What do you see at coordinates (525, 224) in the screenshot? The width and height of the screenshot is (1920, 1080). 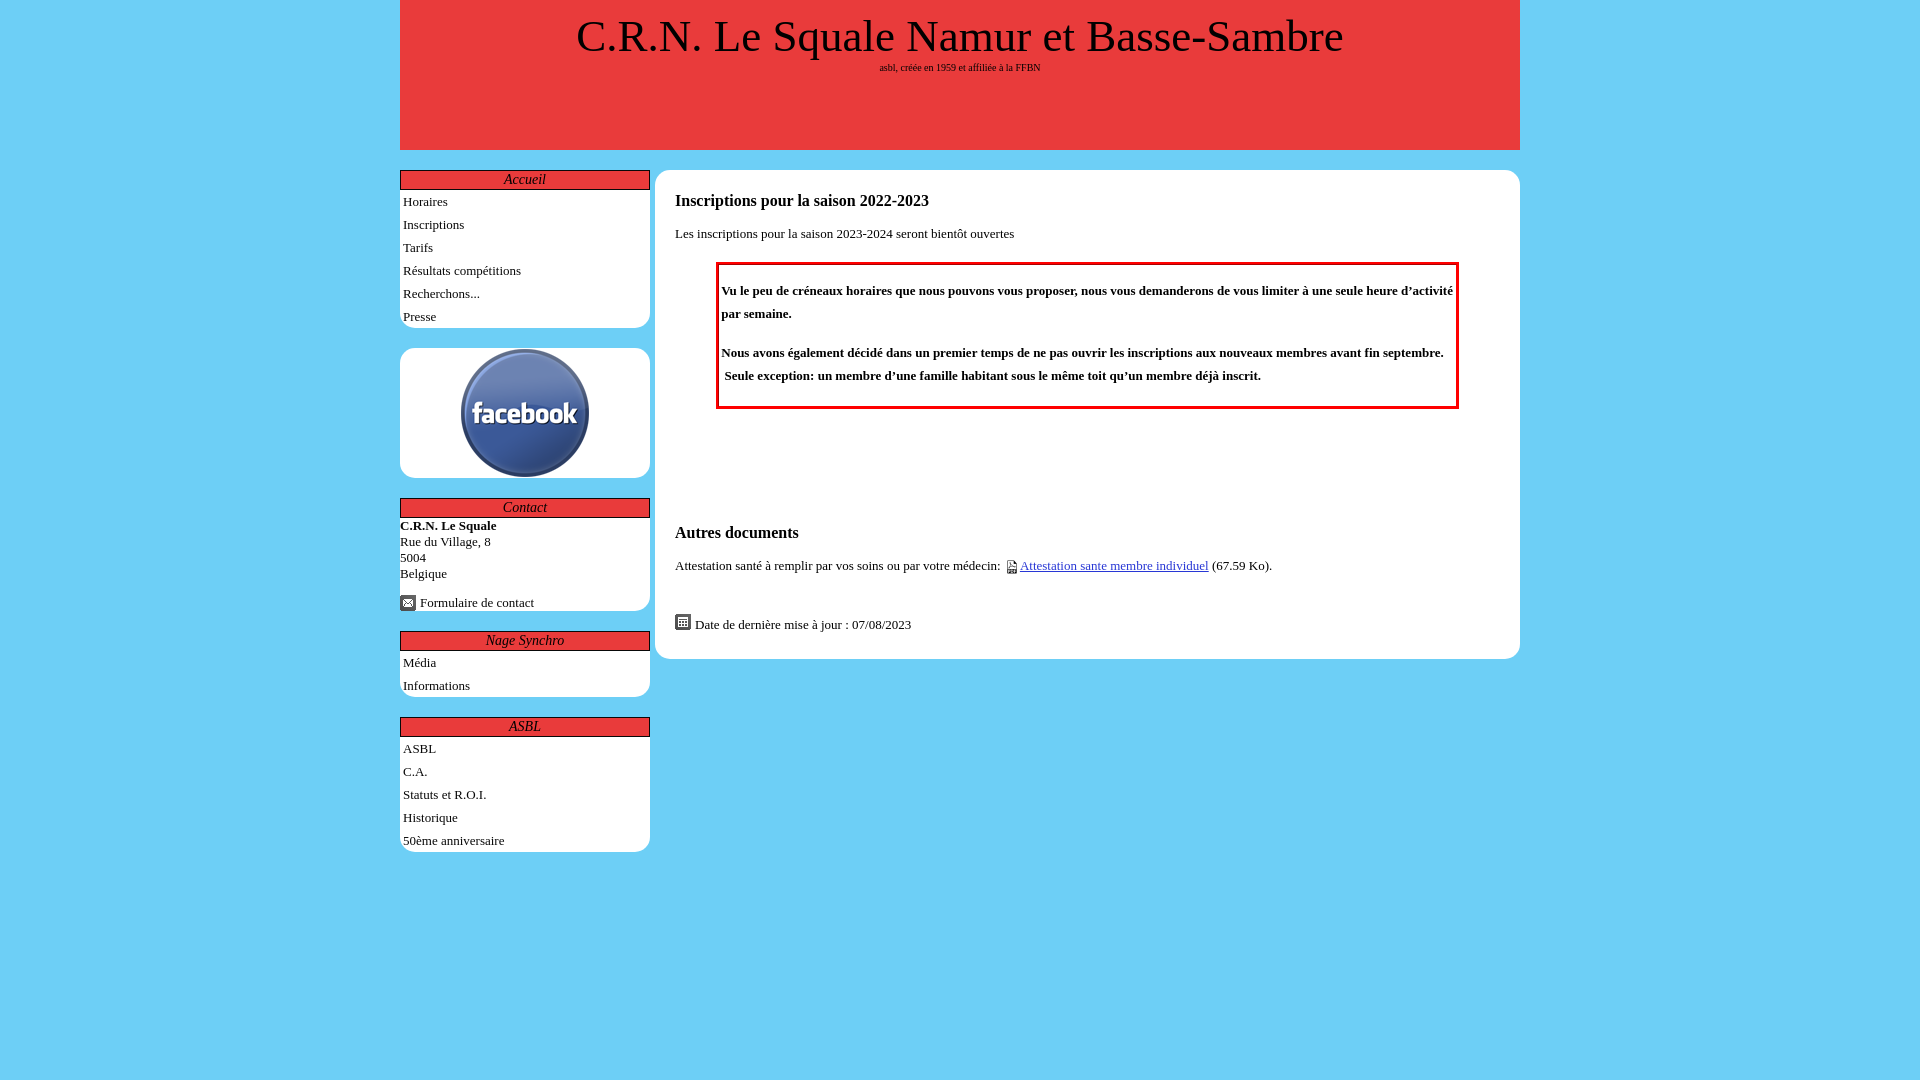 I see `Inscriptions` at bounding box center [525, 224].